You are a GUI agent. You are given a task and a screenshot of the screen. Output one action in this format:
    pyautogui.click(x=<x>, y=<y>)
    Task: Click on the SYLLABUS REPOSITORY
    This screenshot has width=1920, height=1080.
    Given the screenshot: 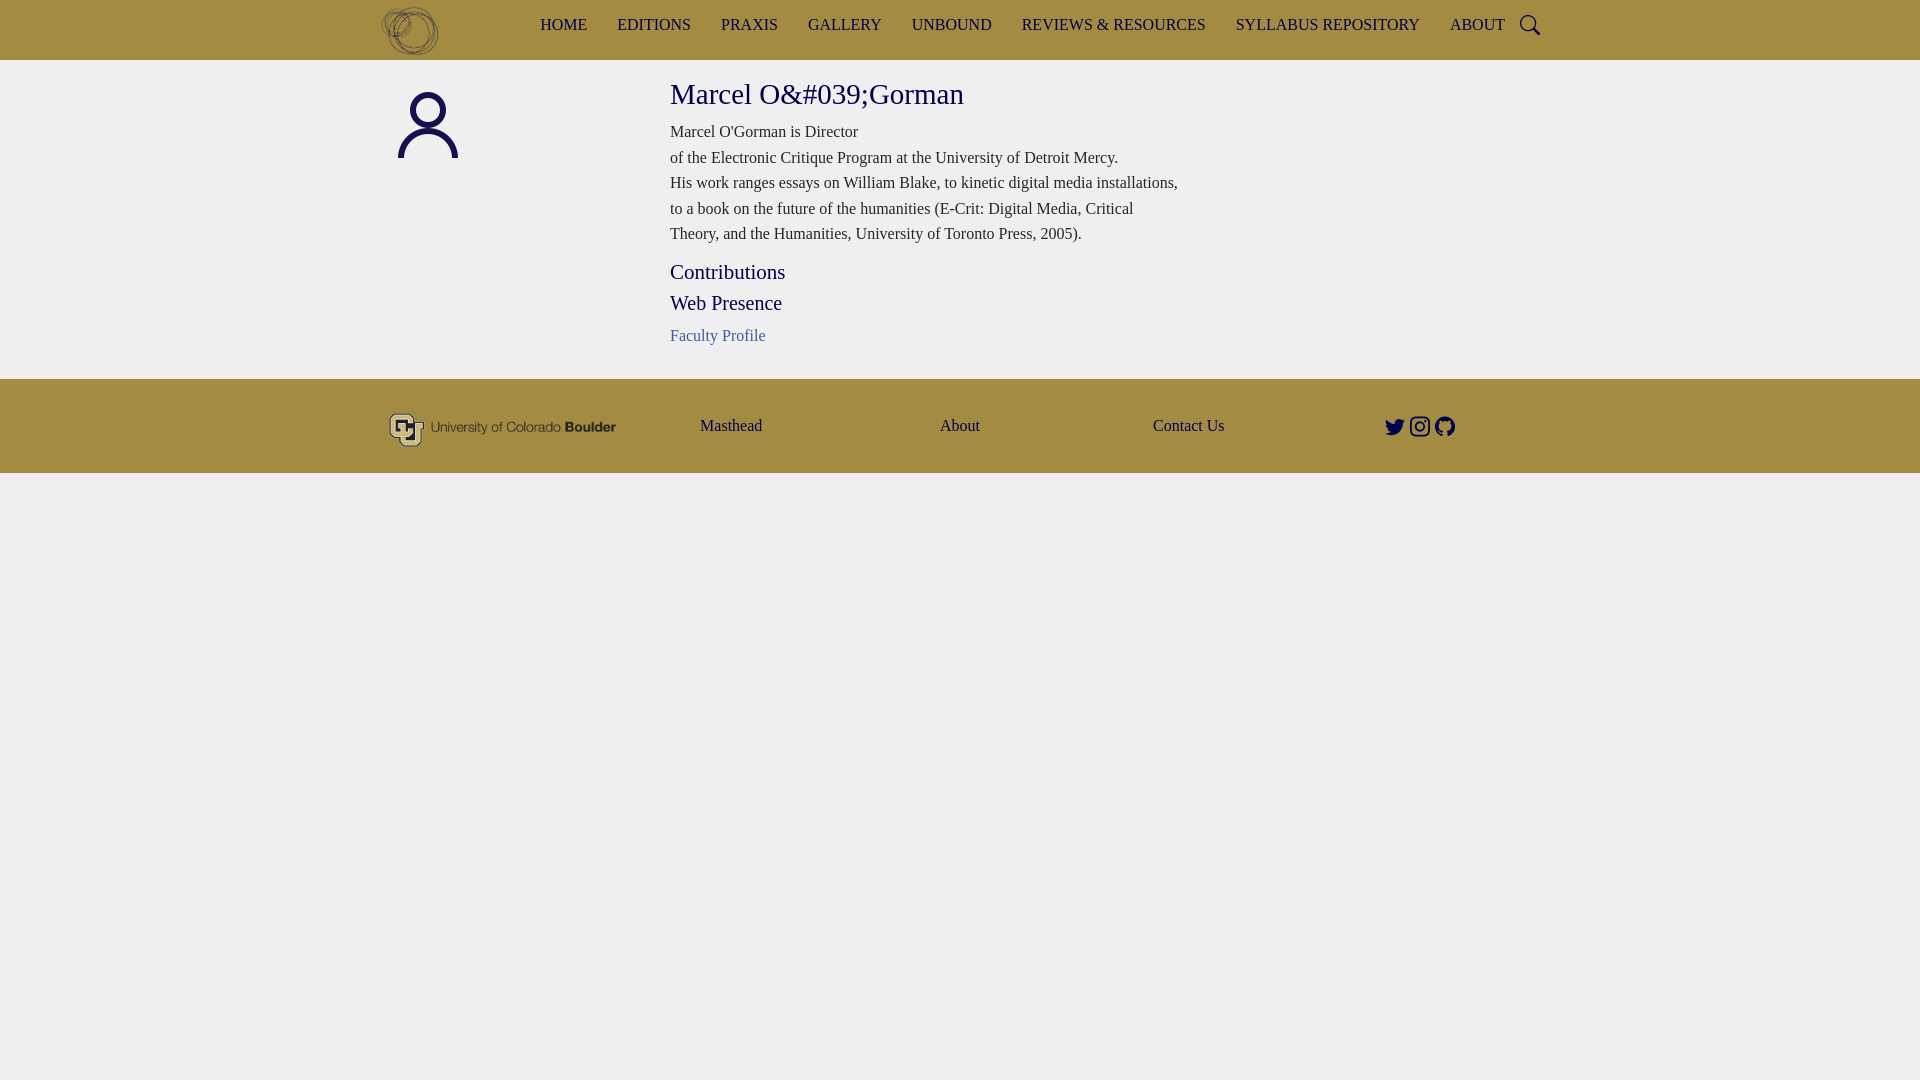 What is the action you would take?
    pyautogui.click(x=1328, y=24)
    